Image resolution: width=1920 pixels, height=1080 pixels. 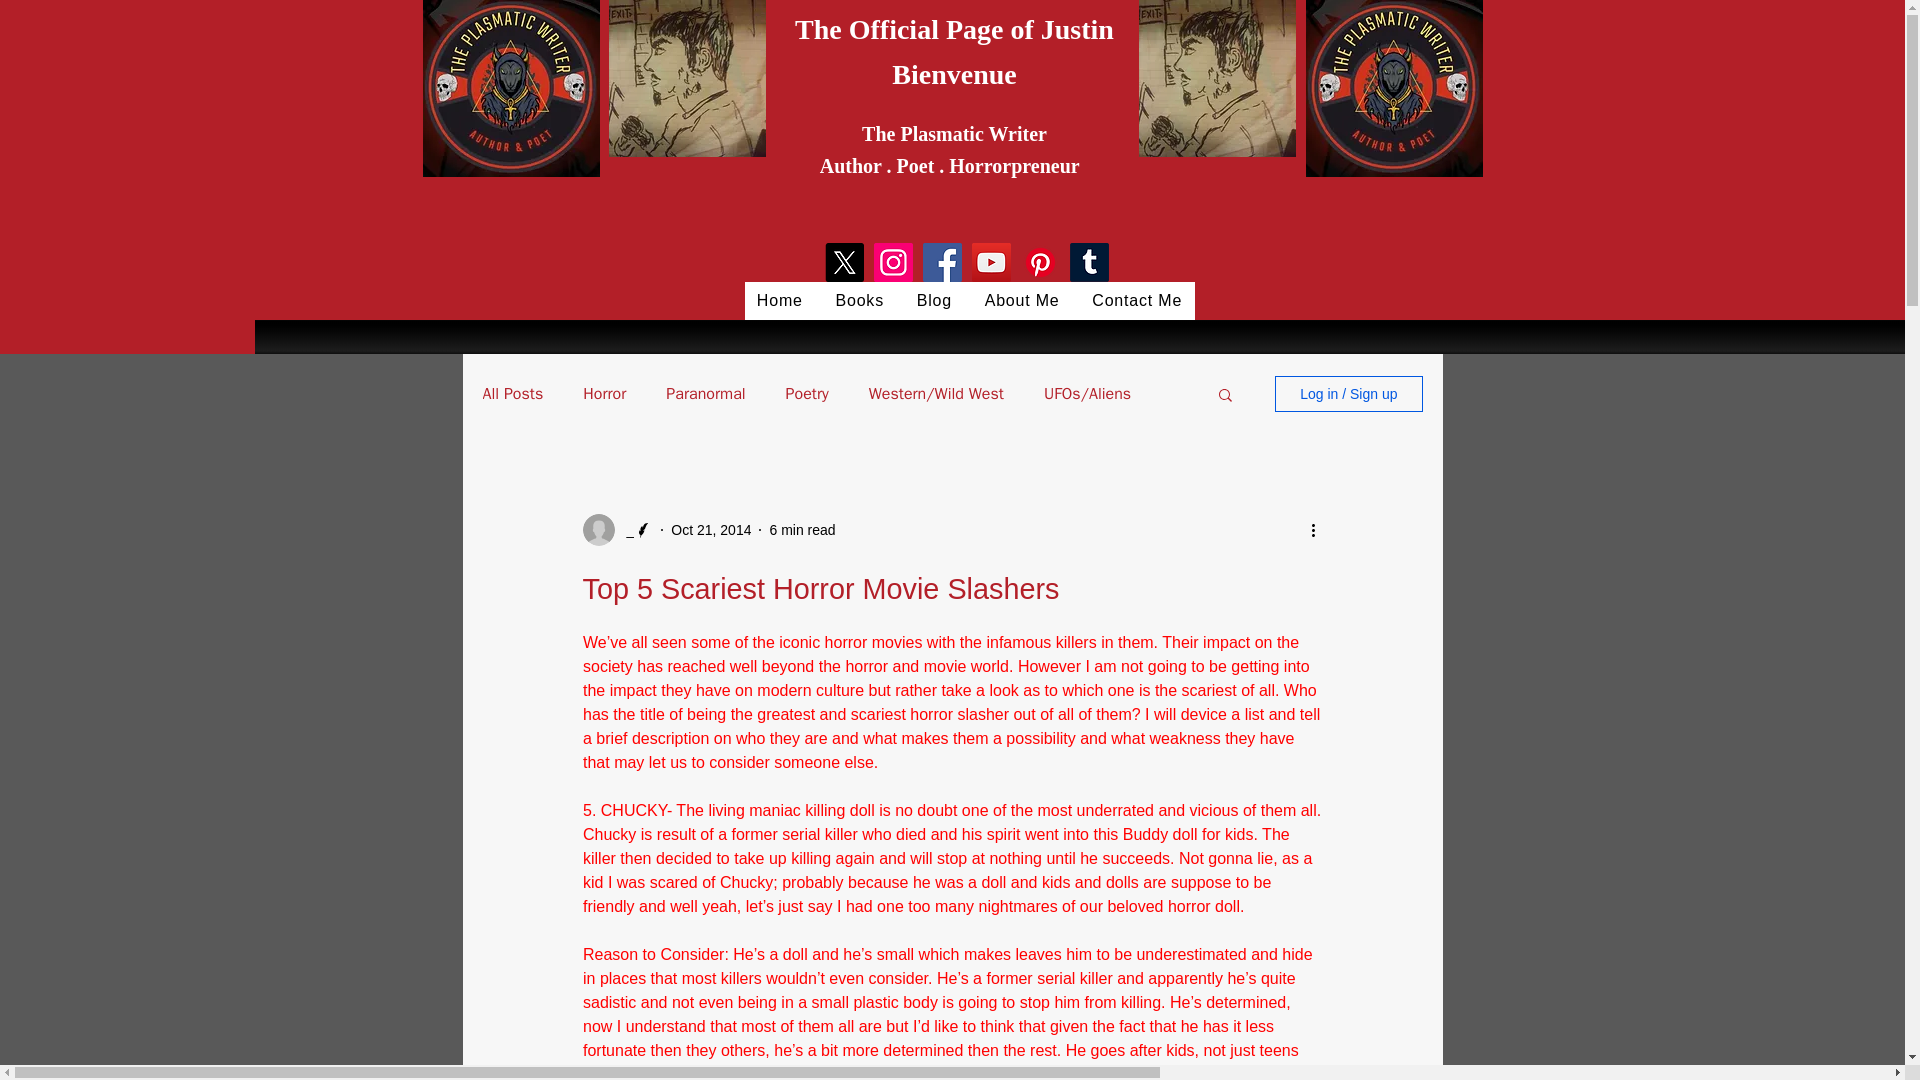 What do you see at coordinates (512, 394) in the screenshot?
I see `All Posts` at bounding box center [512, 394].